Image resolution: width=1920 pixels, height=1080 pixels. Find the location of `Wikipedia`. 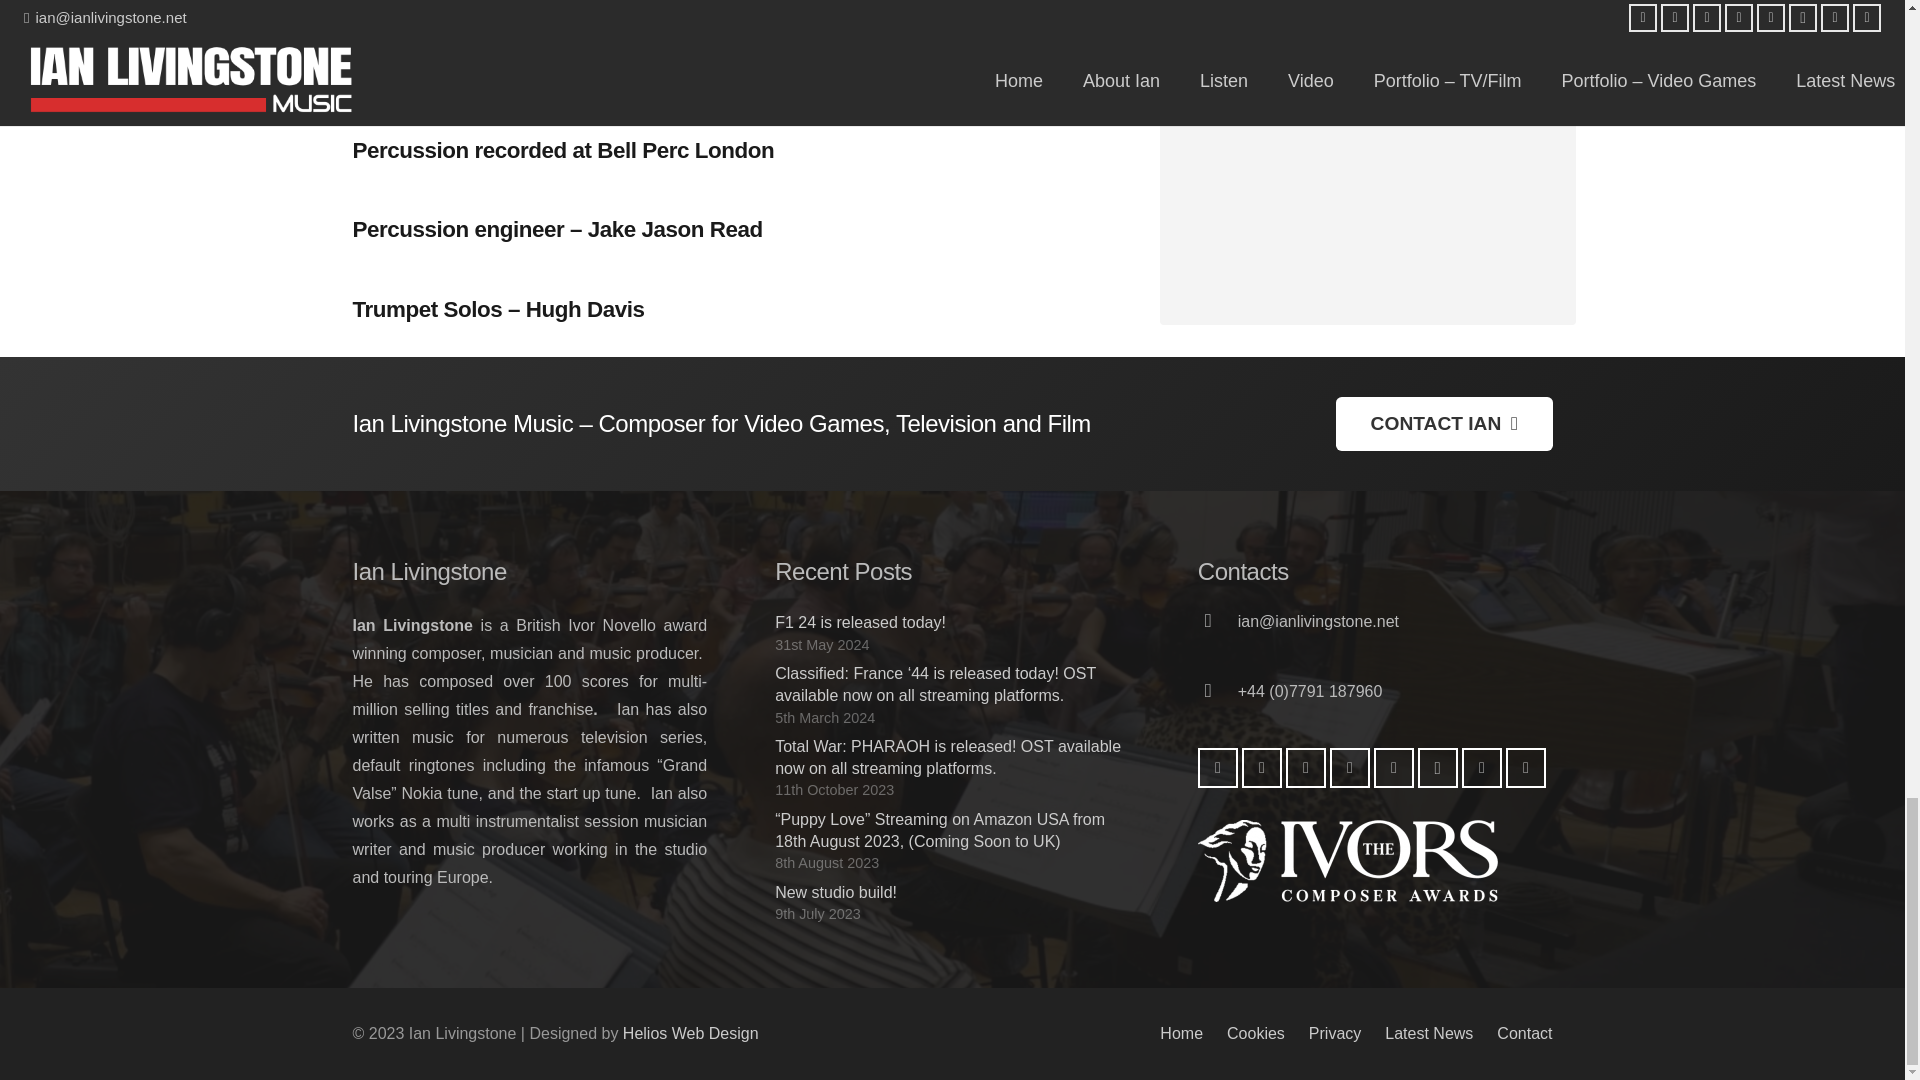

Wikipedia is located at coordinates (1525, 768).